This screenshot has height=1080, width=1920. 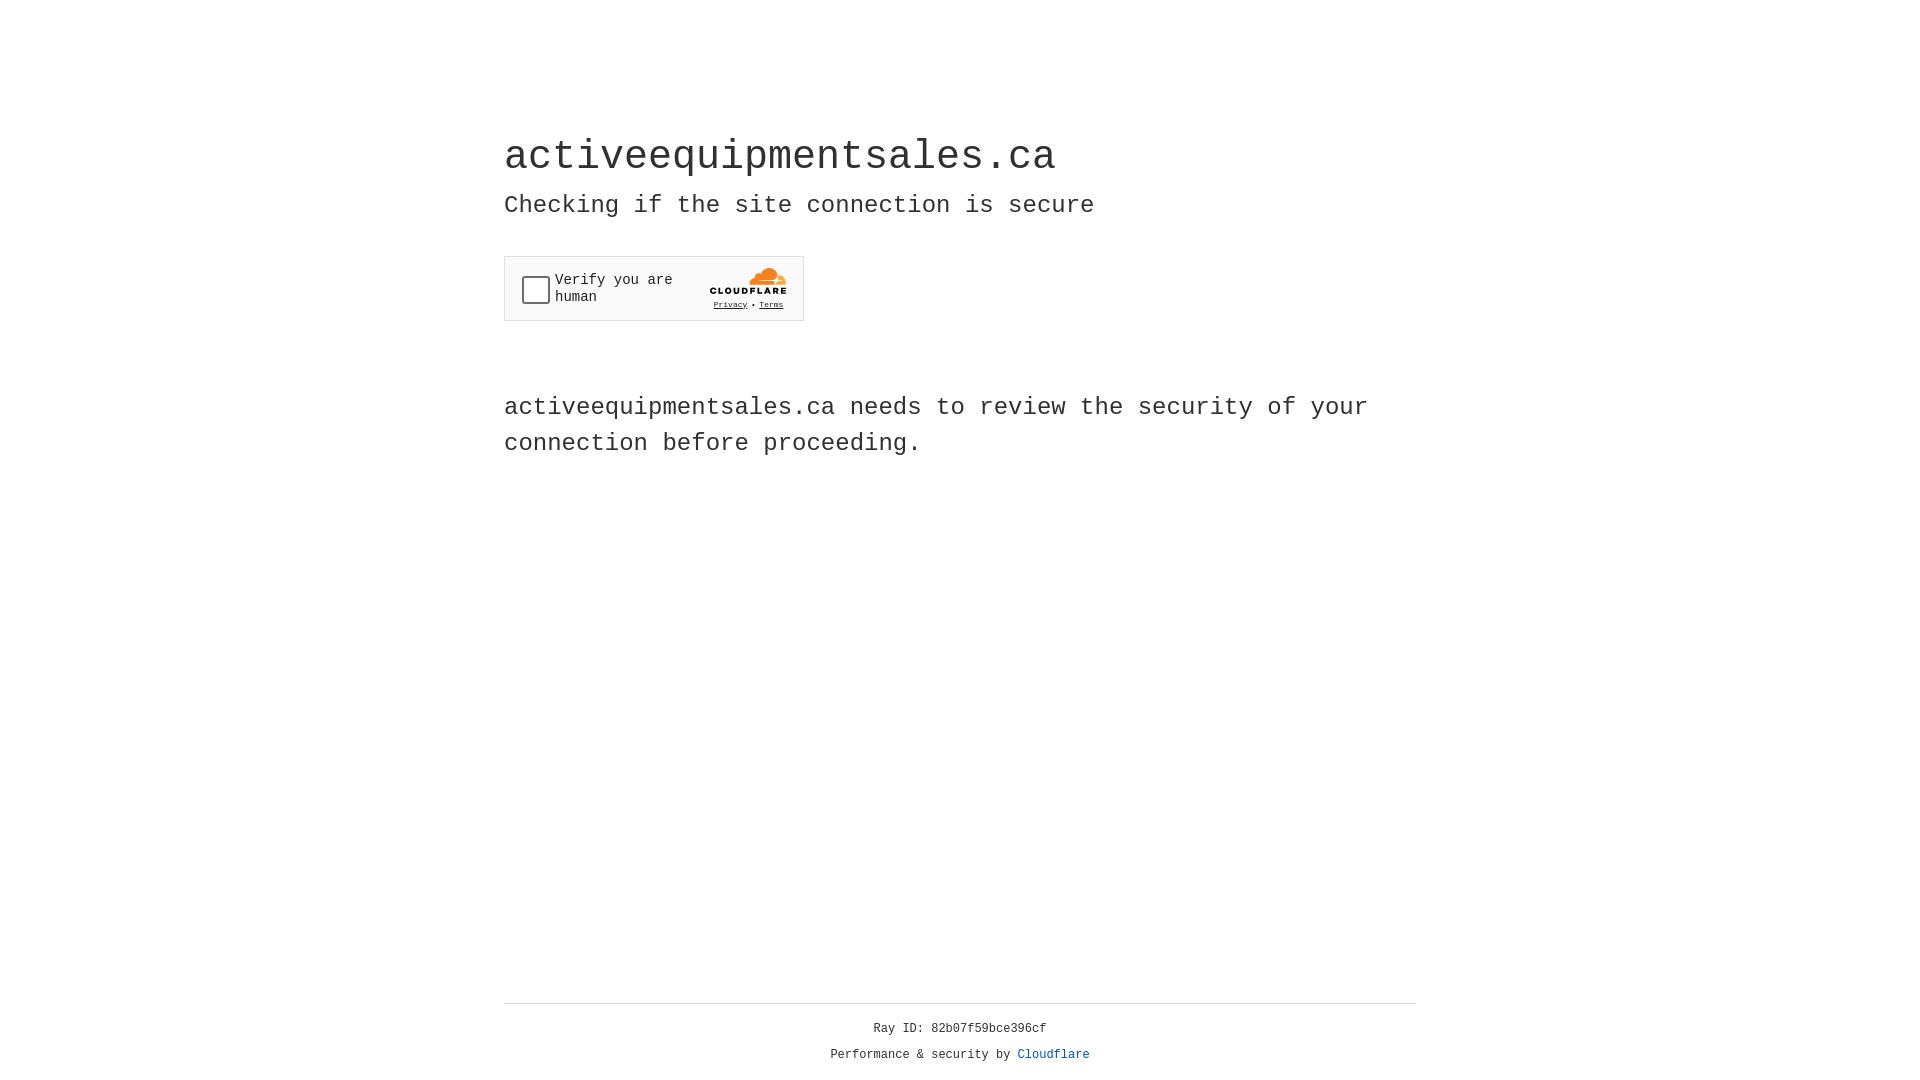 I want to click on Widget containing a Cloudflare security challenge, so click(x=654, y=288).